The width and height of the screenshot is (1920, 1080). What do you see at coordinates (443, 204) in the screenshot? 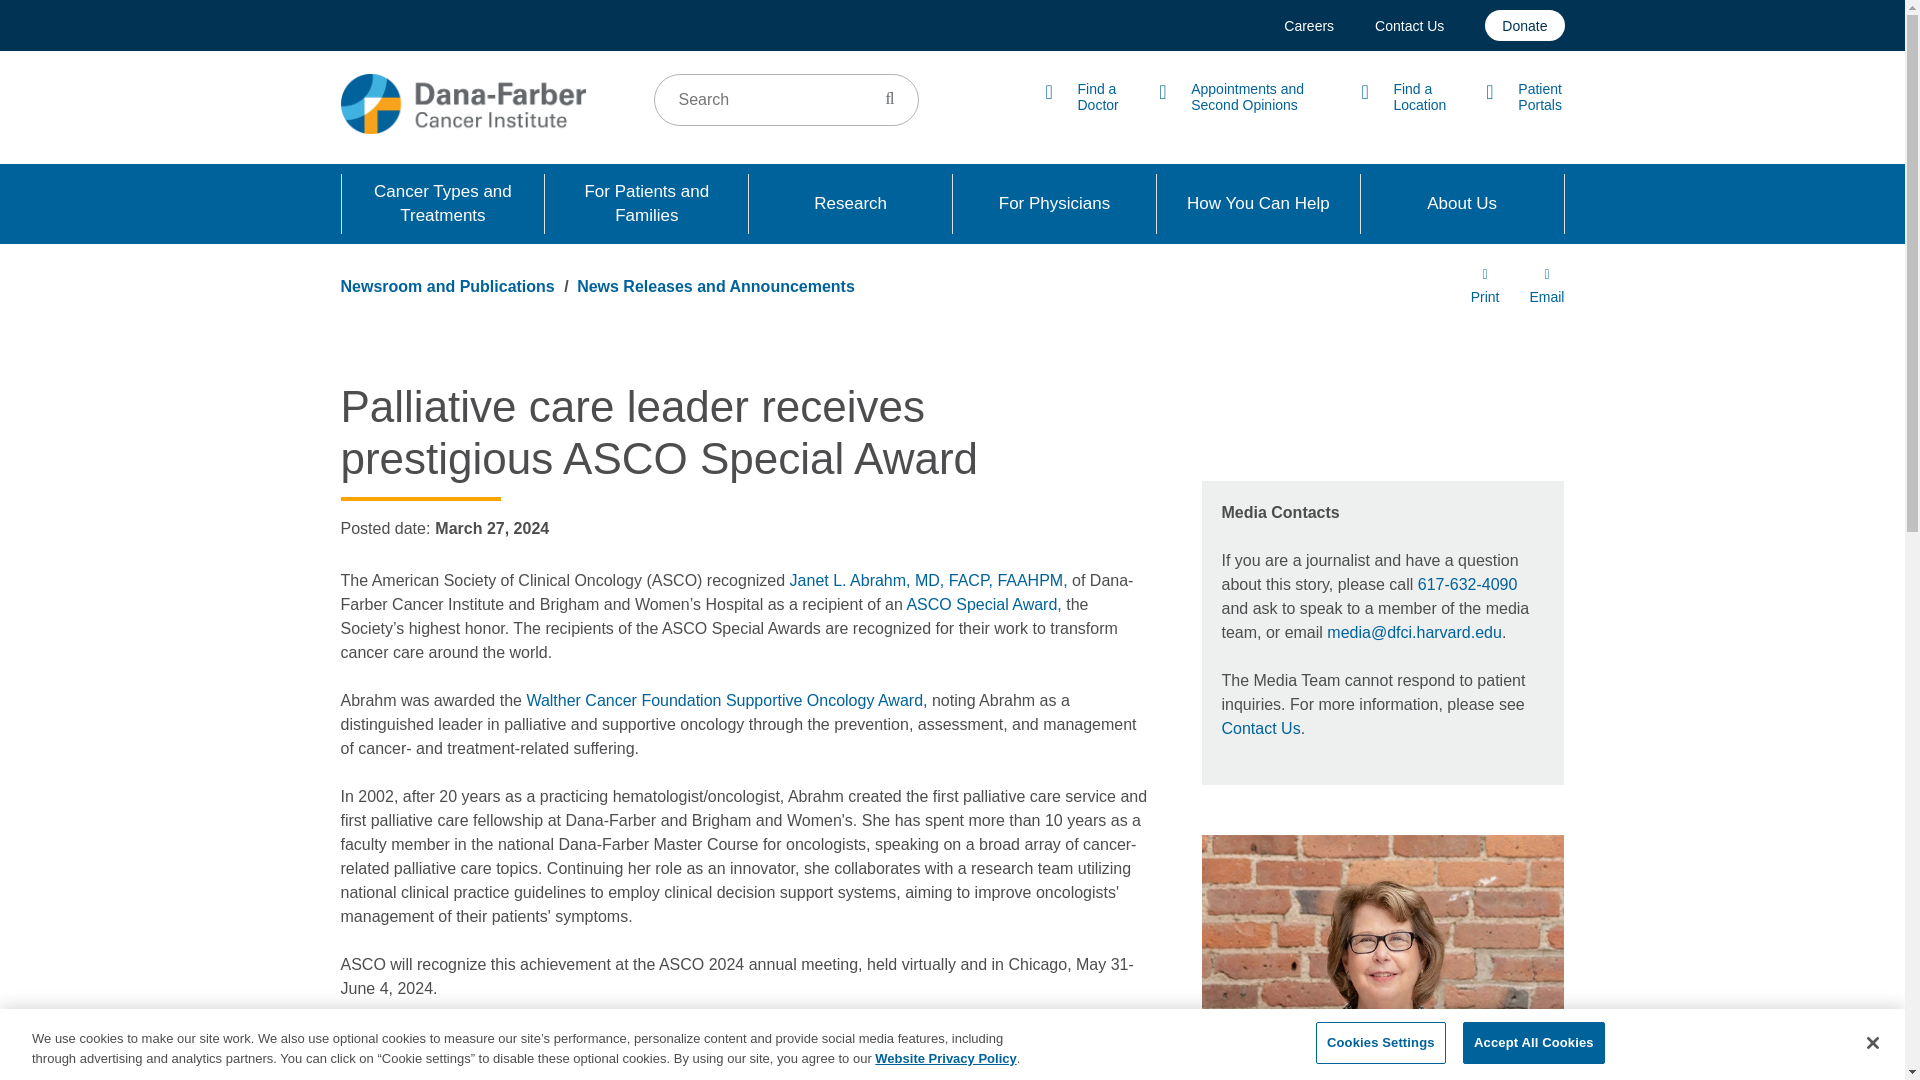
I see `Cancer Types and Treatments` at bounding box center [443, 204].